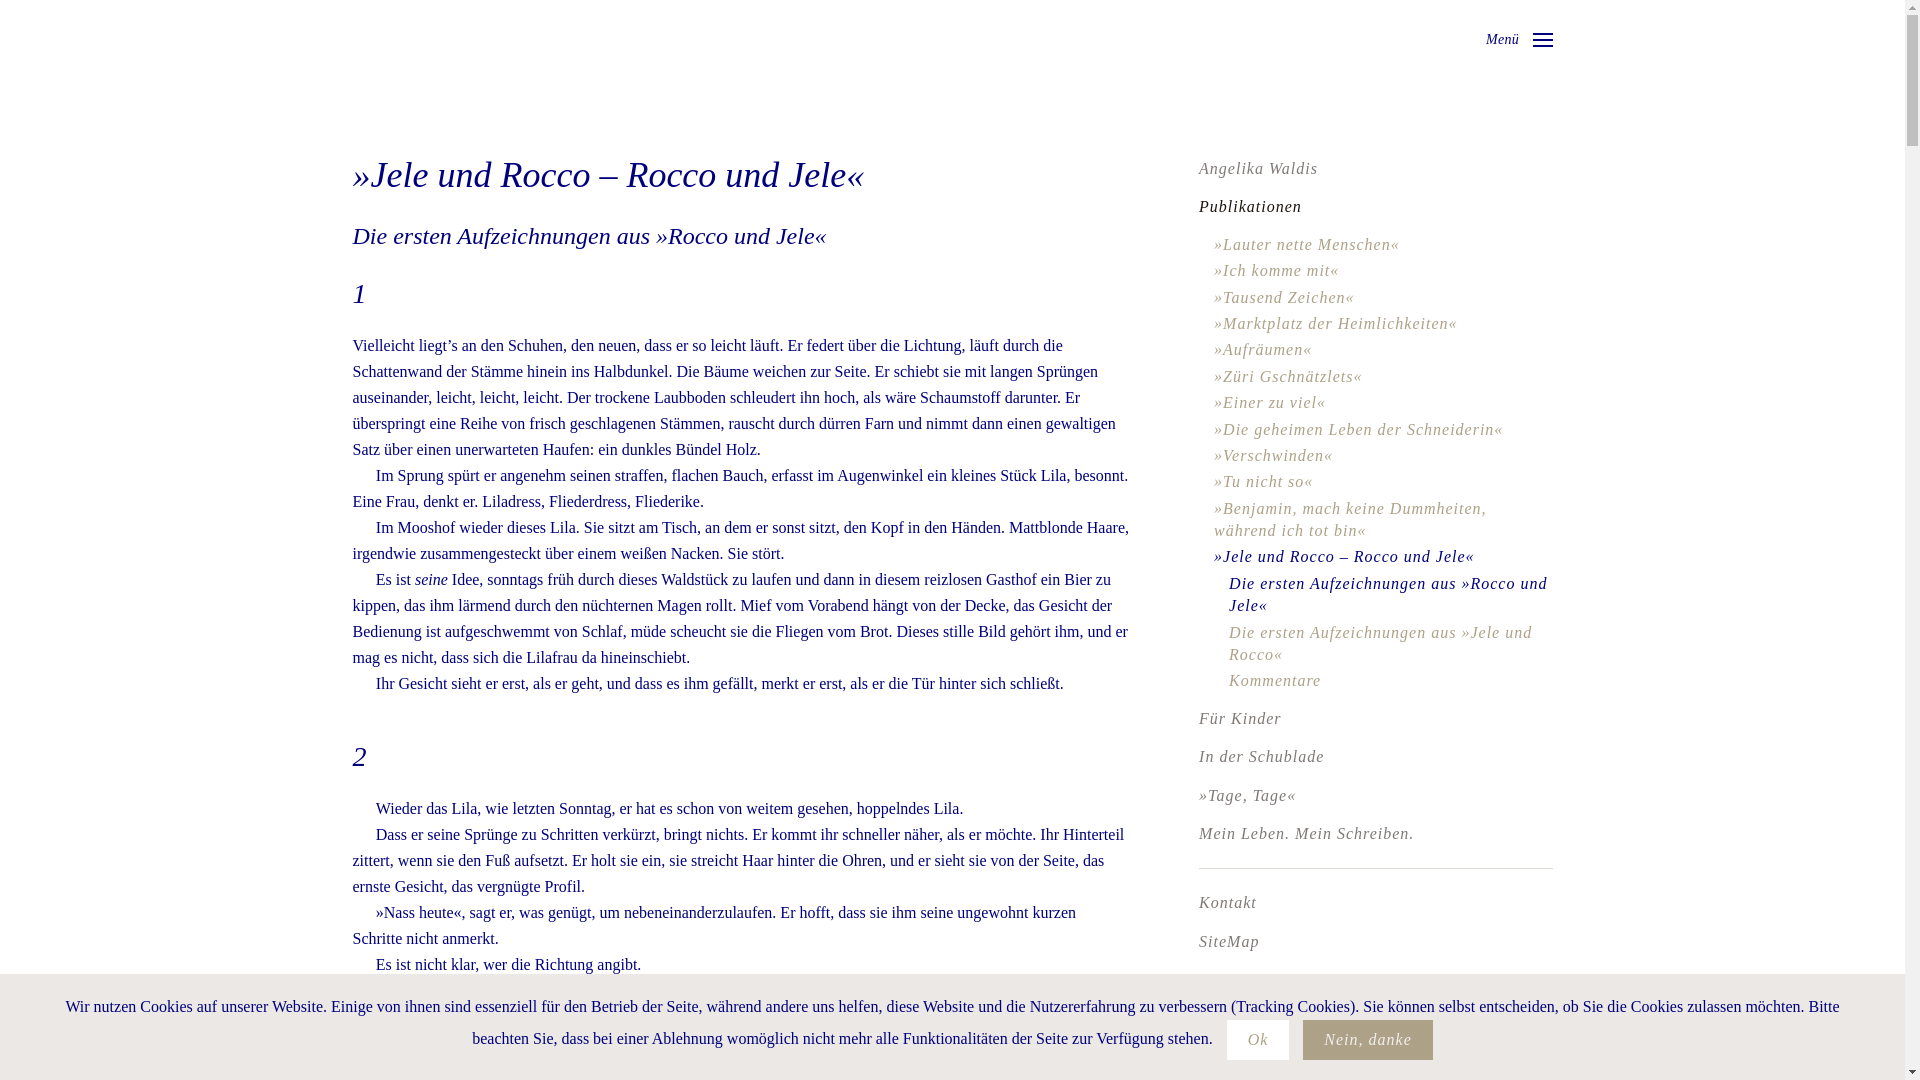  I want to click on Ok, so click(1258, 1040).